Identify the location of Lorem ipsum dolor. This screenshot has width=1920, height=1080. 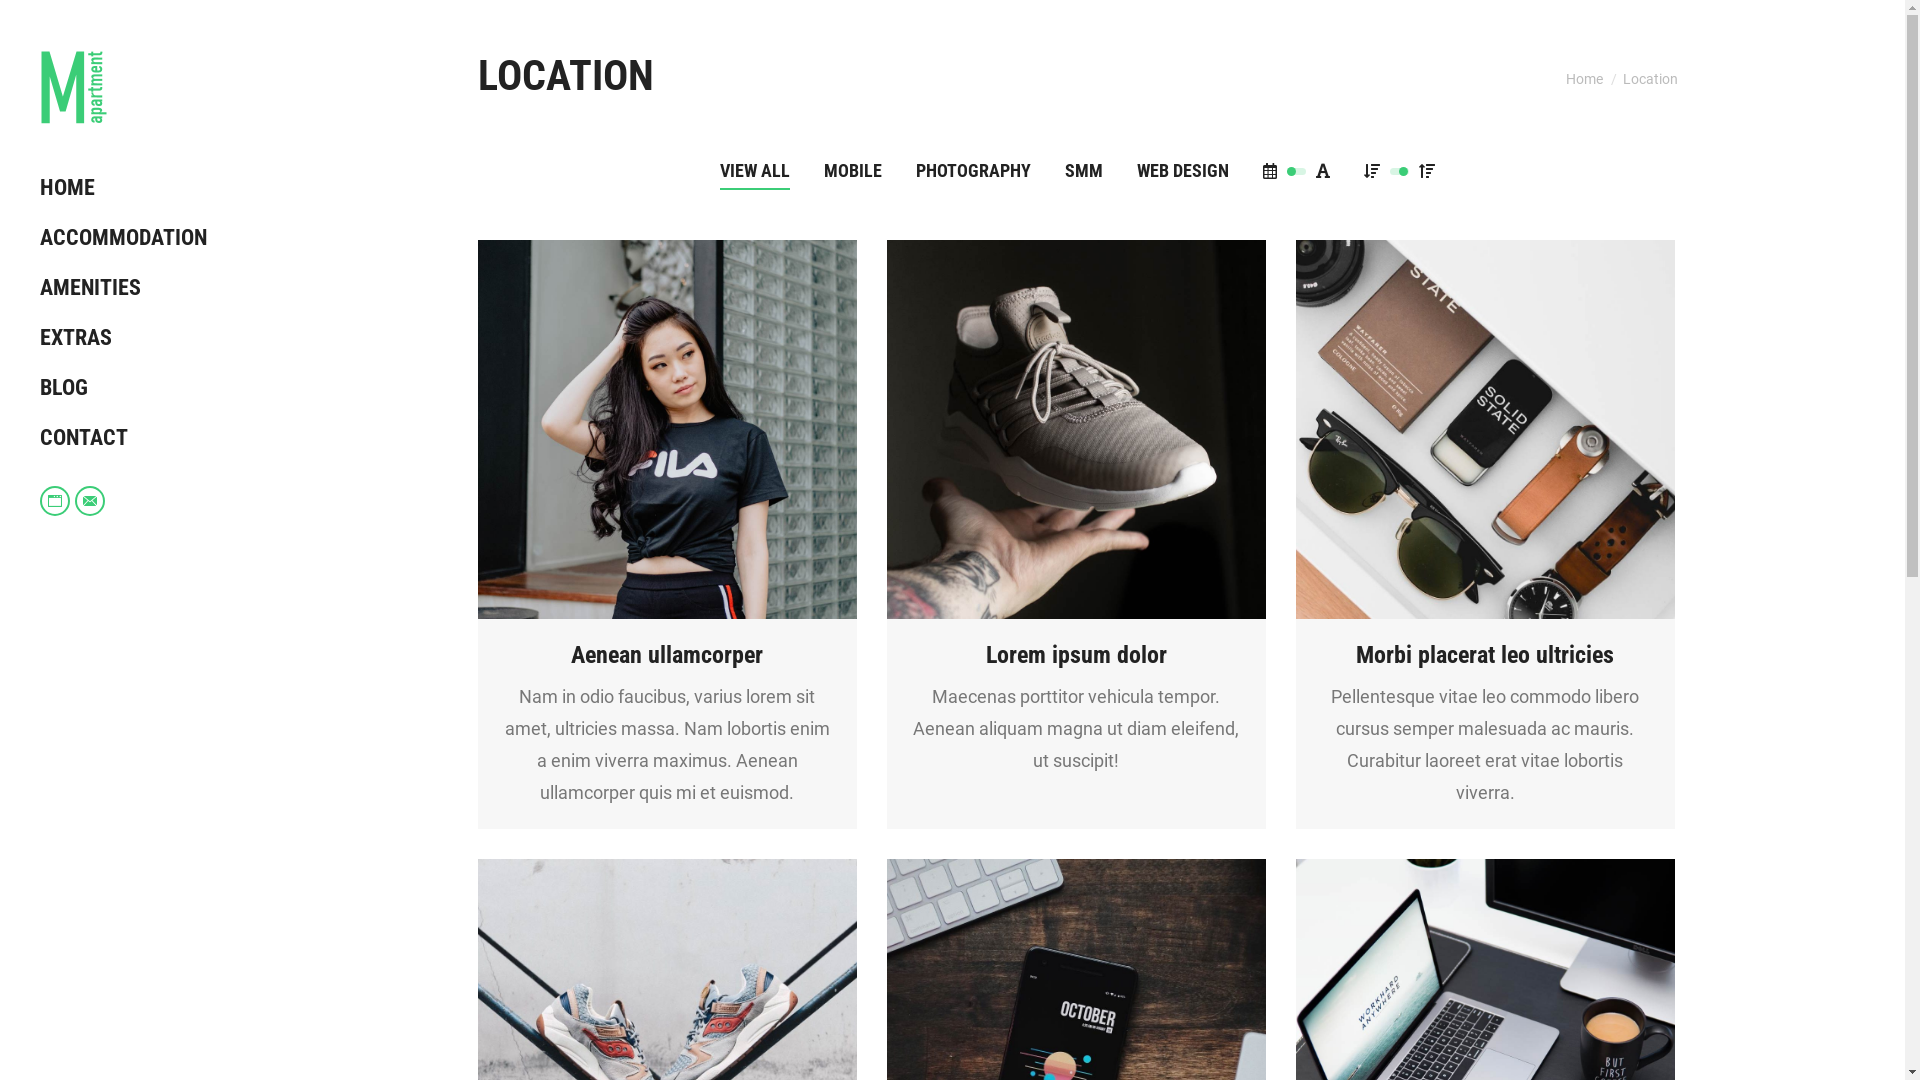
(1076, 655).